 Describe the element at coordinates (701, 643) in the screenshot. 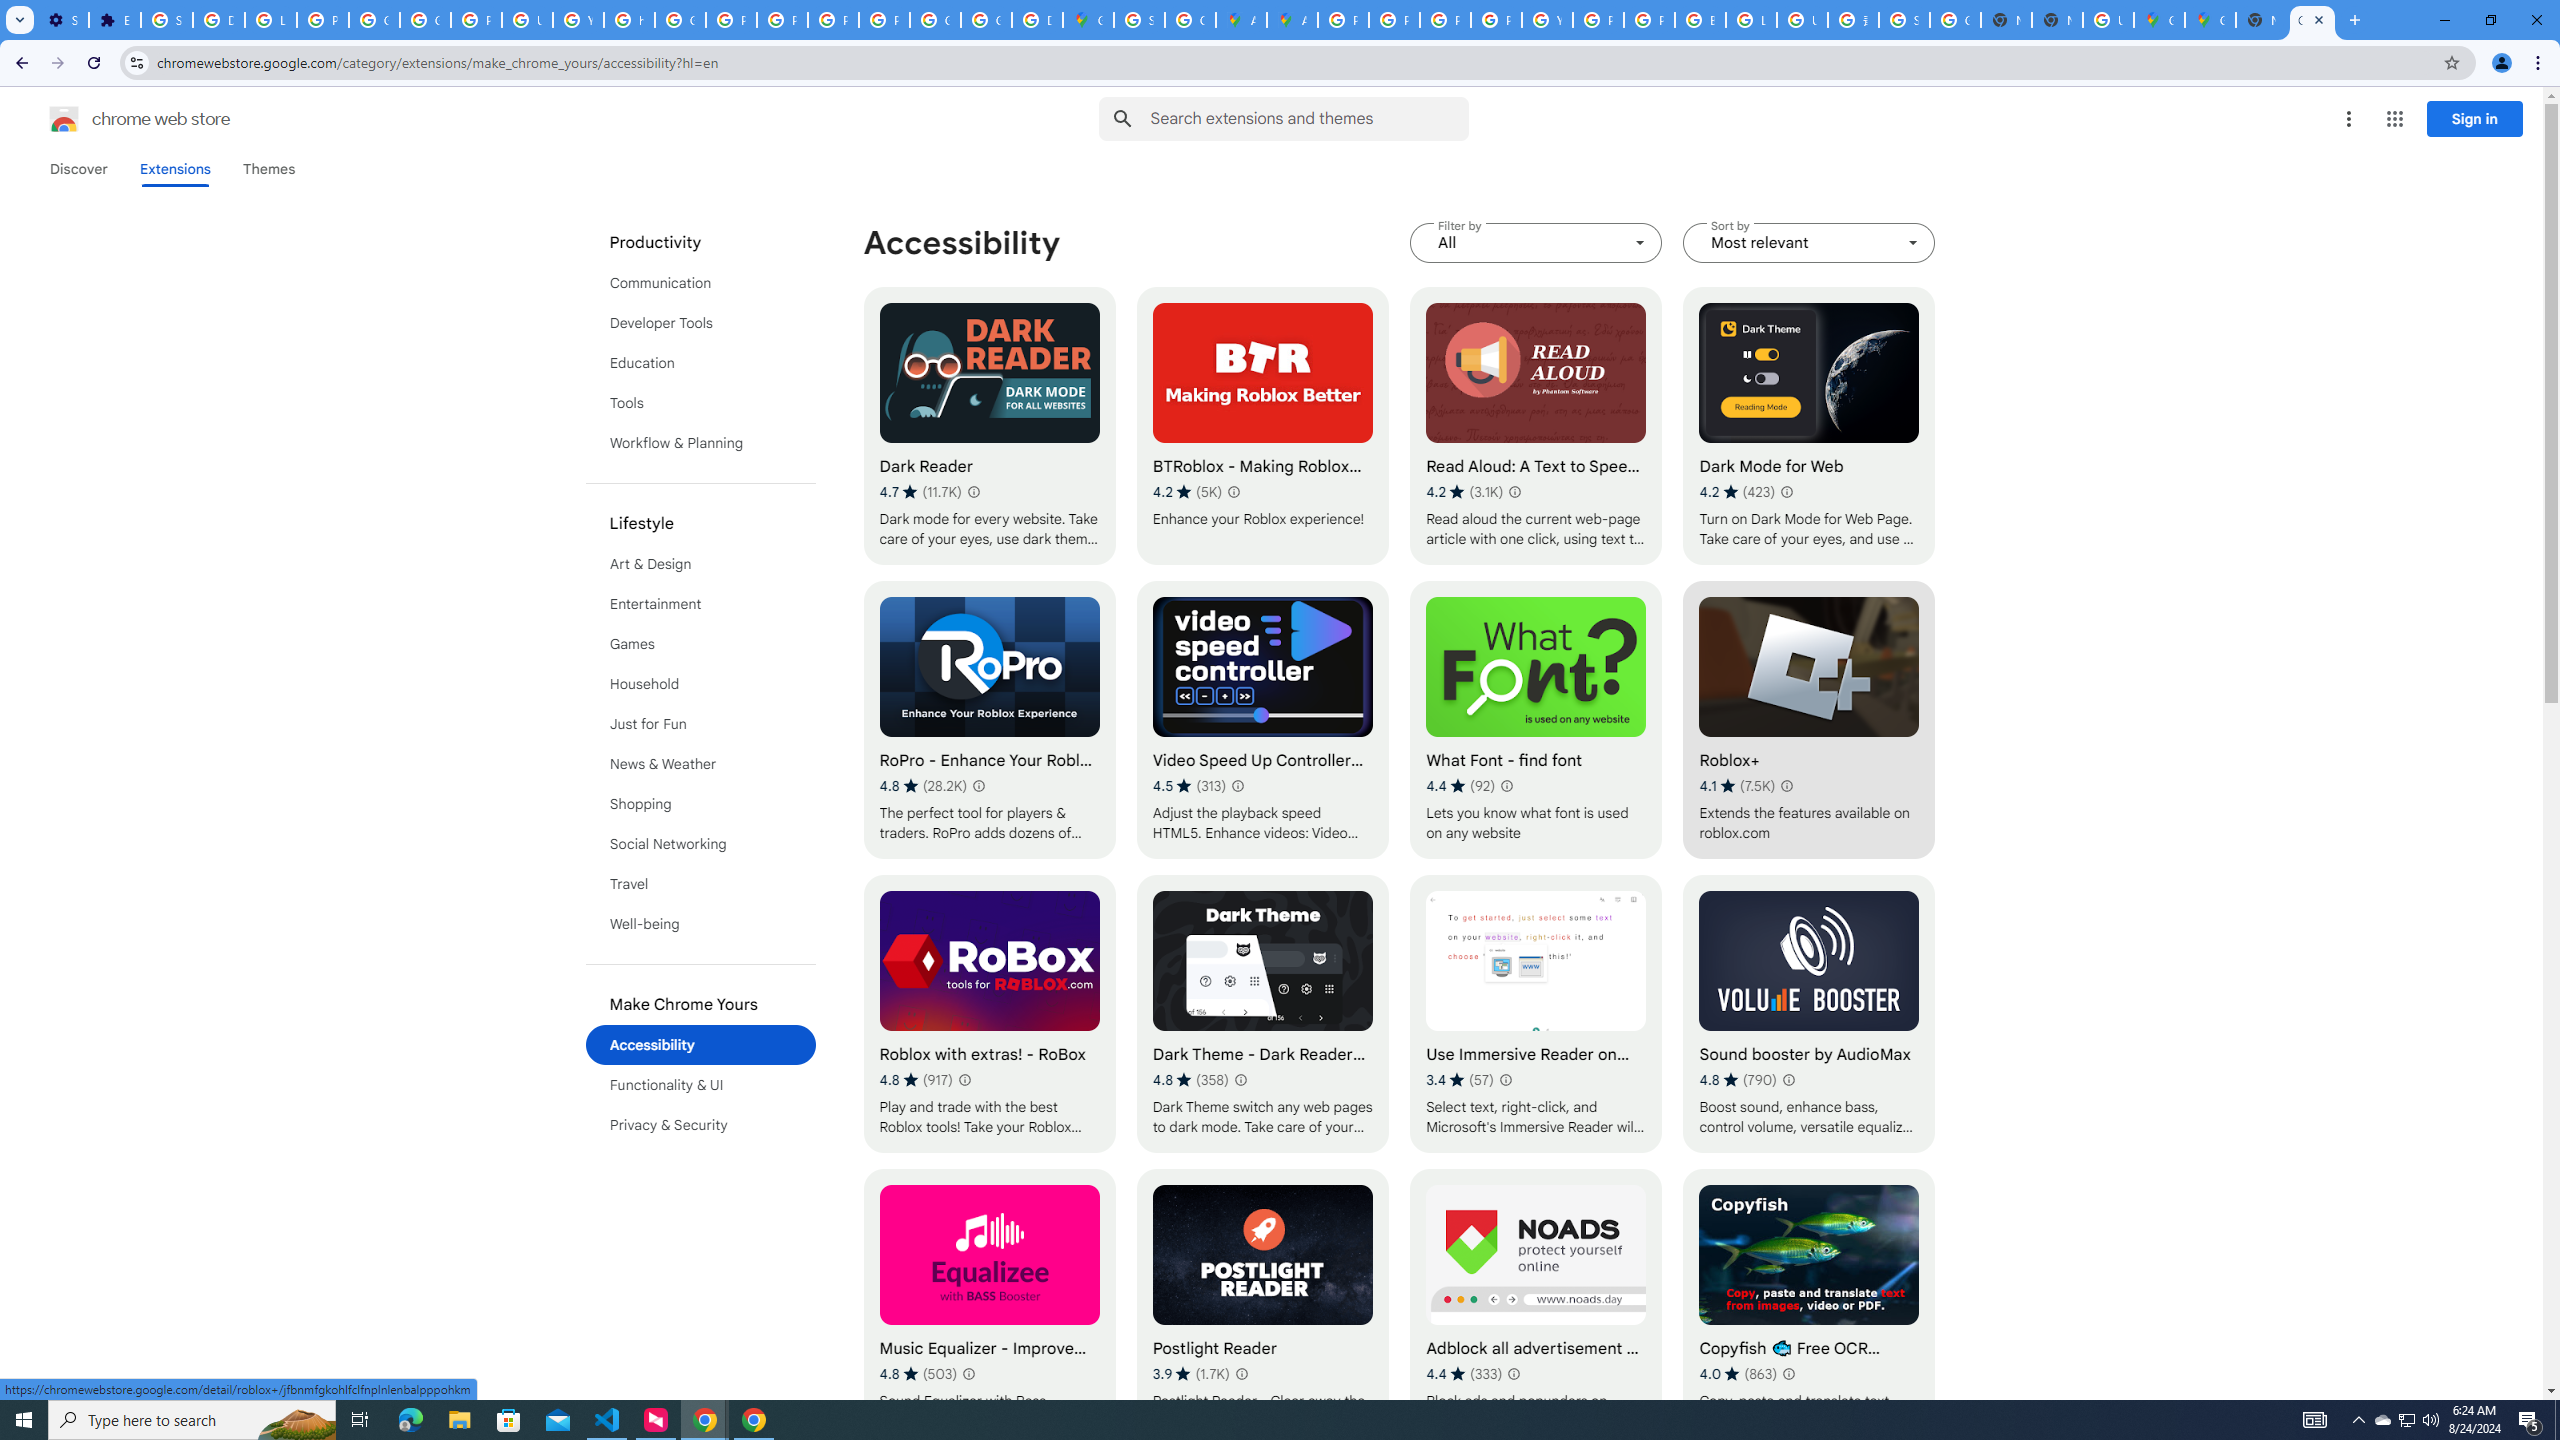

I see `Games` at that location.